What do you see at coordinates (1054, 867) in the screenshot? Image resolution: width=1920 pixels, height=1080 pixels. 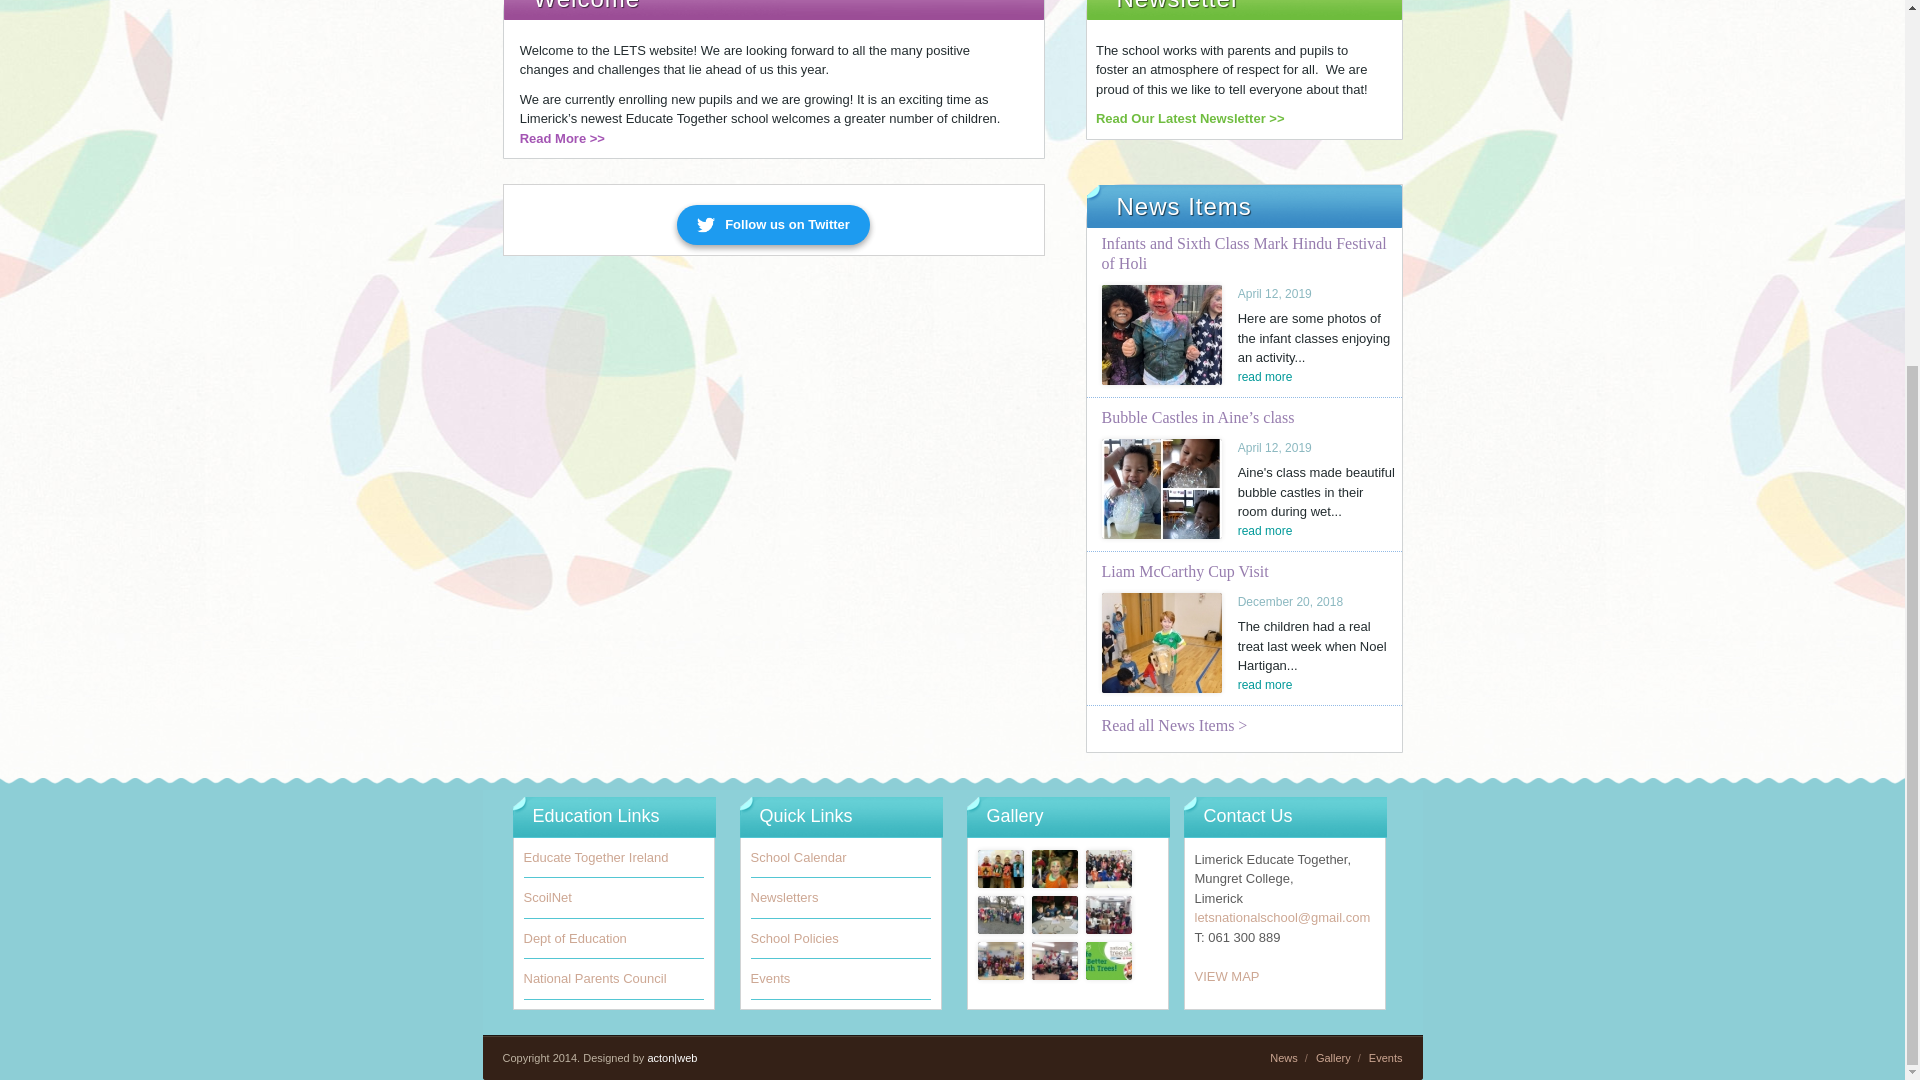 I see `Visit from The Irish Defence Forces: Dec 2015` at bounding box center [1054, 867].